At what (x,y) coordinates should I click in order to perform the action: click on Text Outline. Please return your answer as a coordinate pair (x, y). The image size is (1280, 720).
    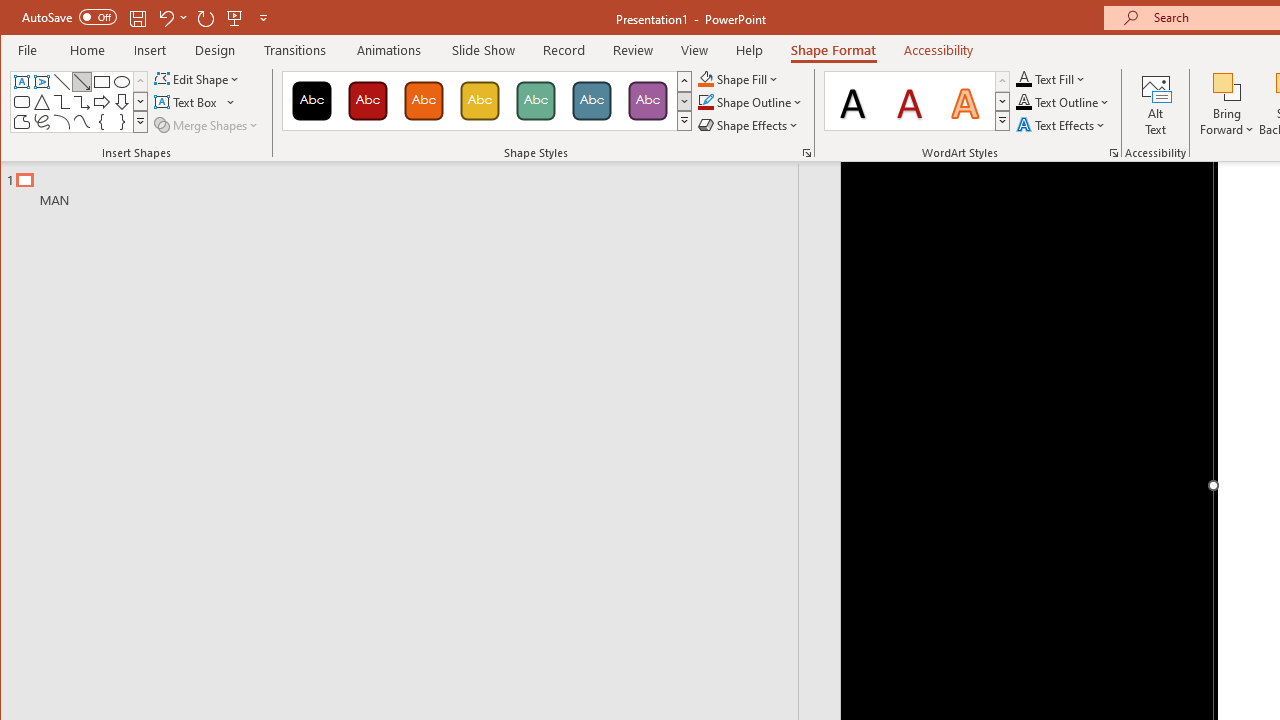
    Looking at the image, I should click on (1062, 102).